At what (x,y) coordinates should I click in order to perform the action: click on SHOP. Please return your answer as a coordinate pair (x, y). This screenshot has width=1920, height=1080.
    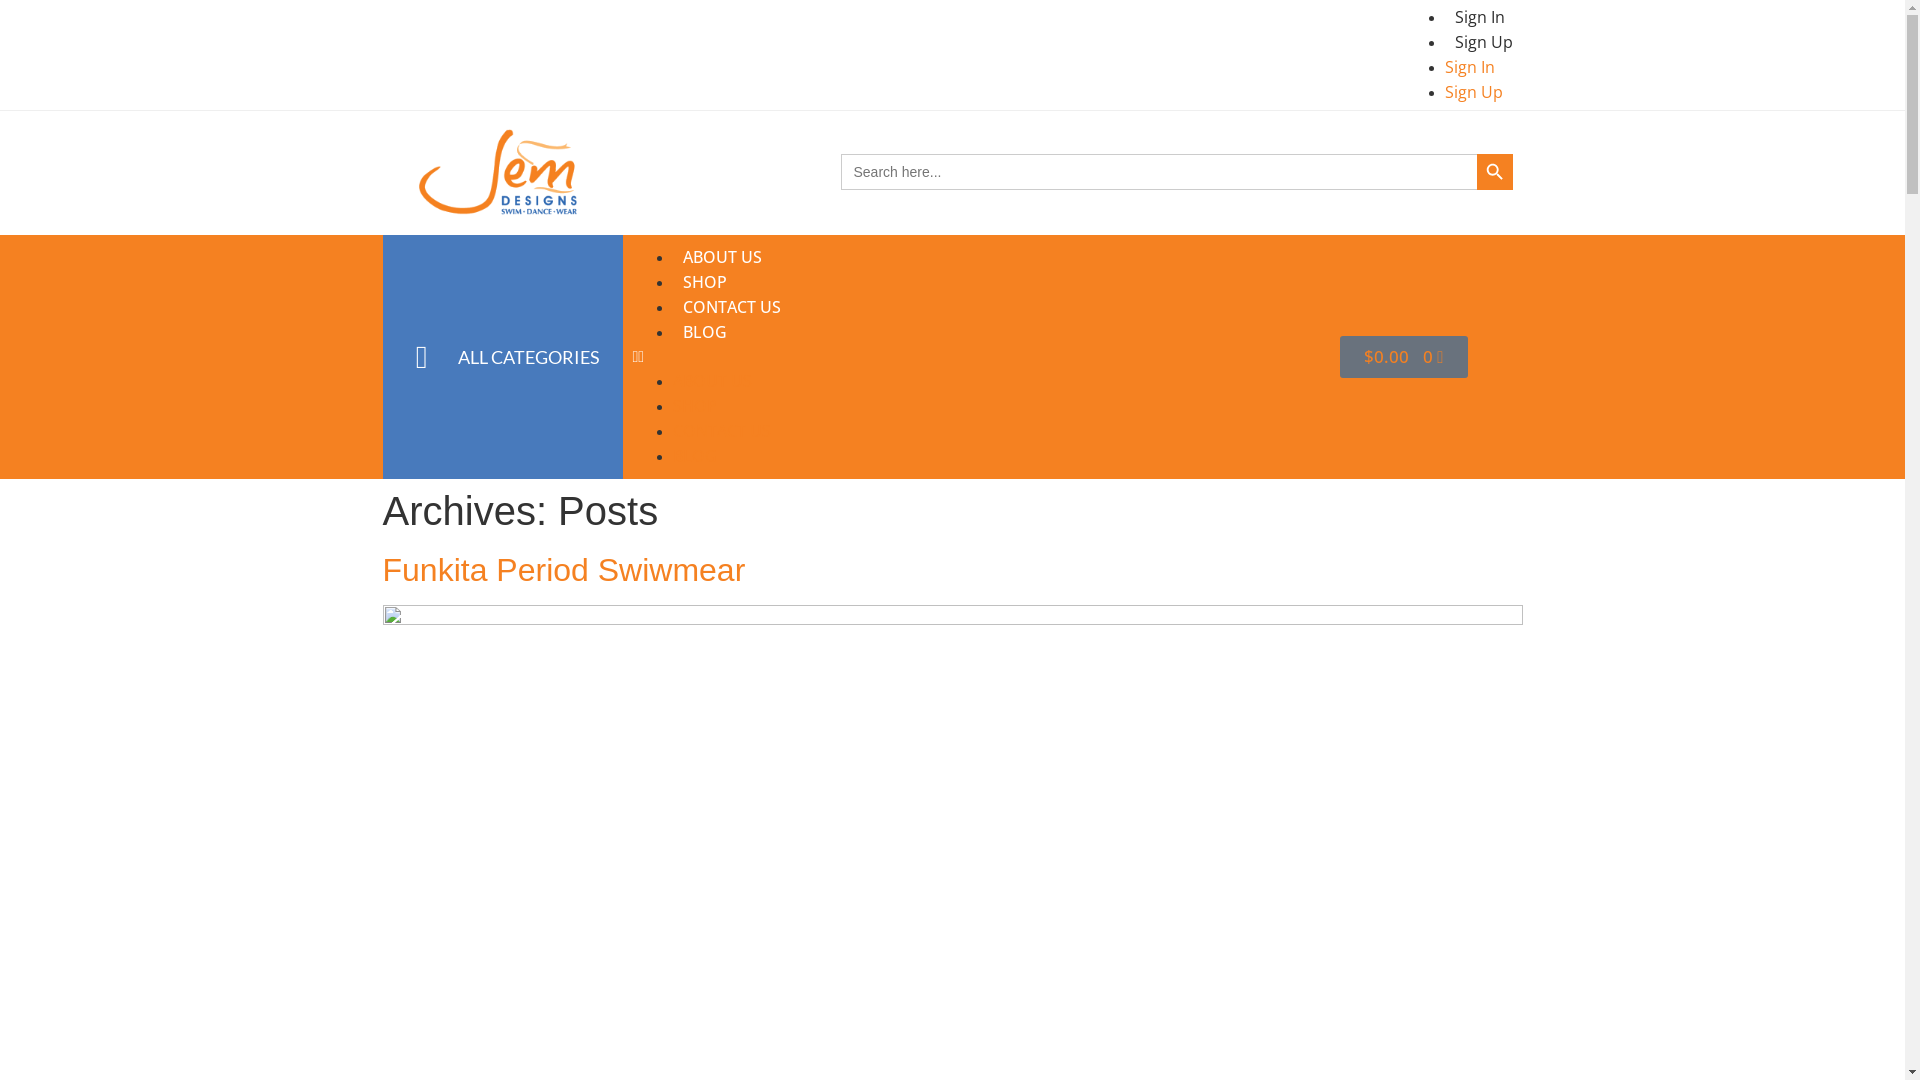
    Looking at the image, I should click on (694, 405).